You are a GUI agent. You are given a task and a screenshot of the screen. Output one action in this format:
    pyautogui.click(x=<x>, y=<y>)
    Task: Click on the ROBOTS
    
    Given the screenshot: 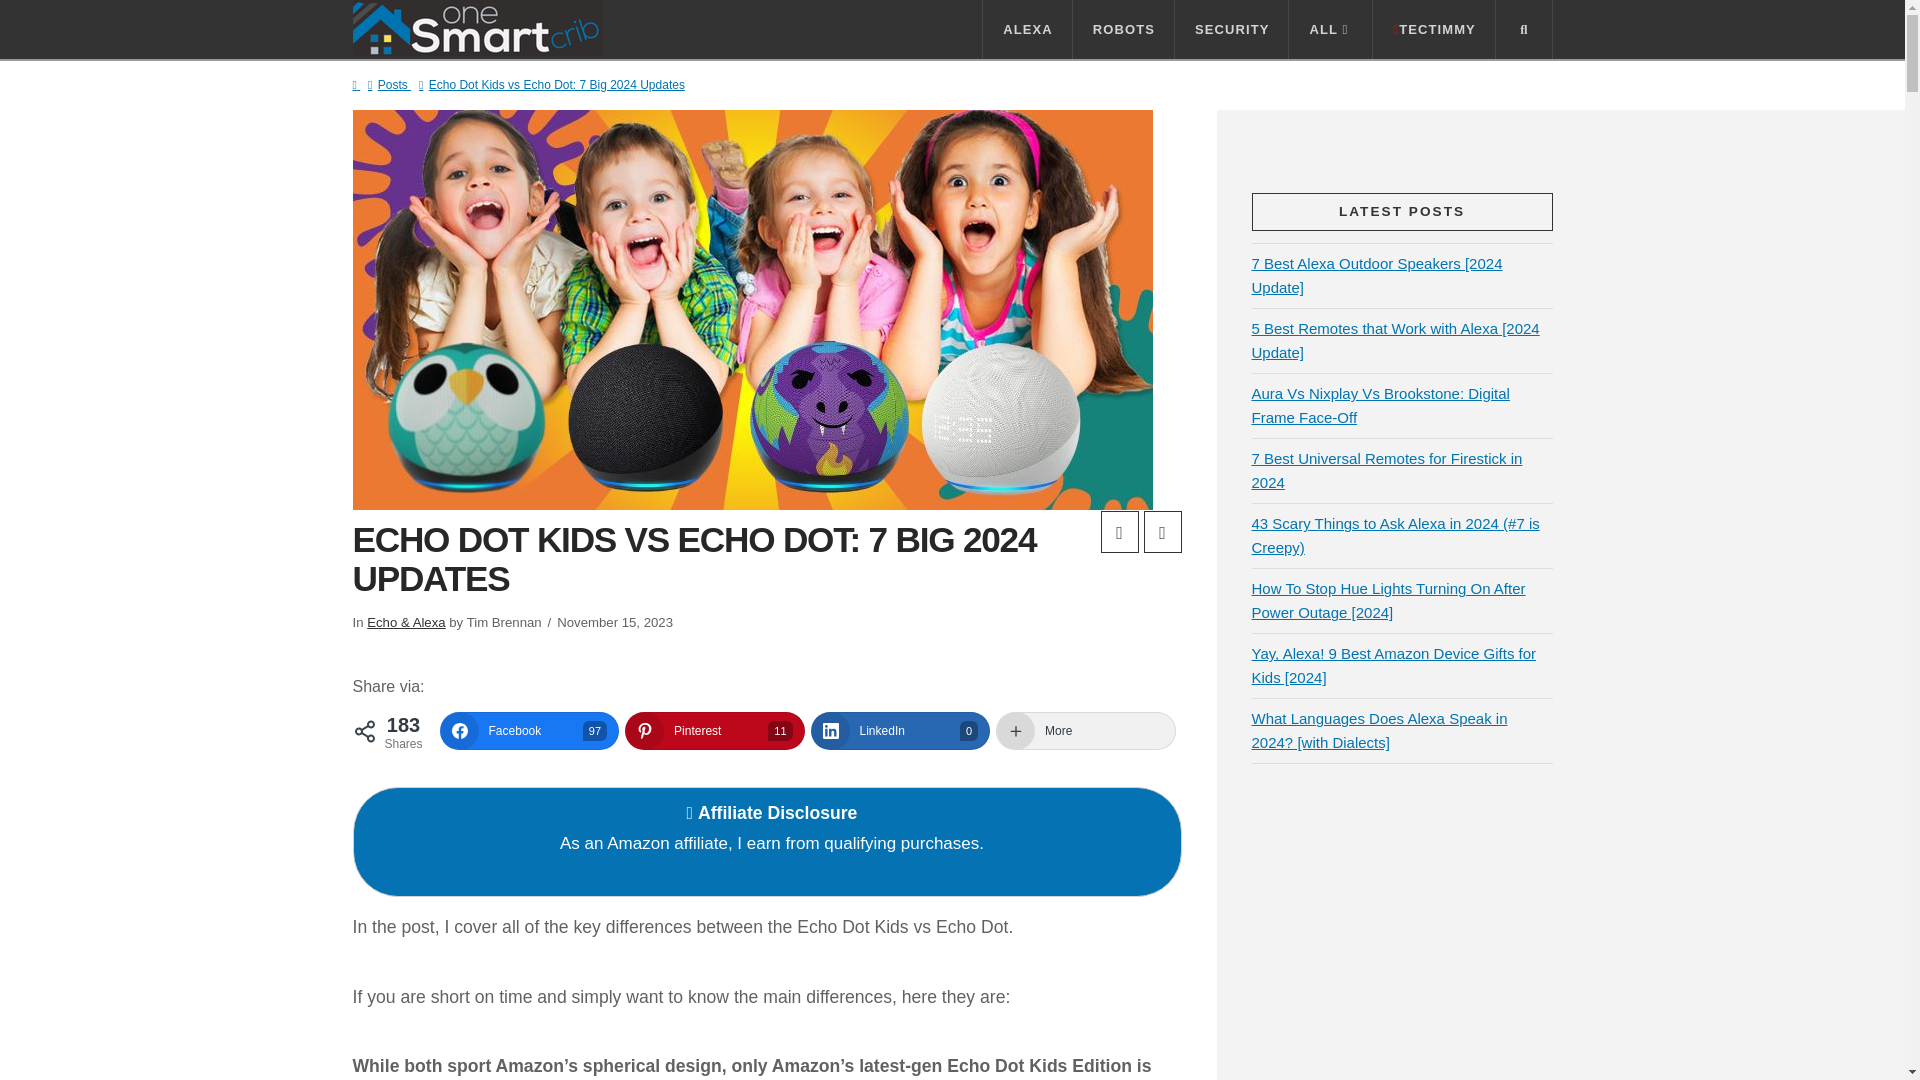 What is the action you would take?
    pyautogui.click(x=1124, y=30)
    